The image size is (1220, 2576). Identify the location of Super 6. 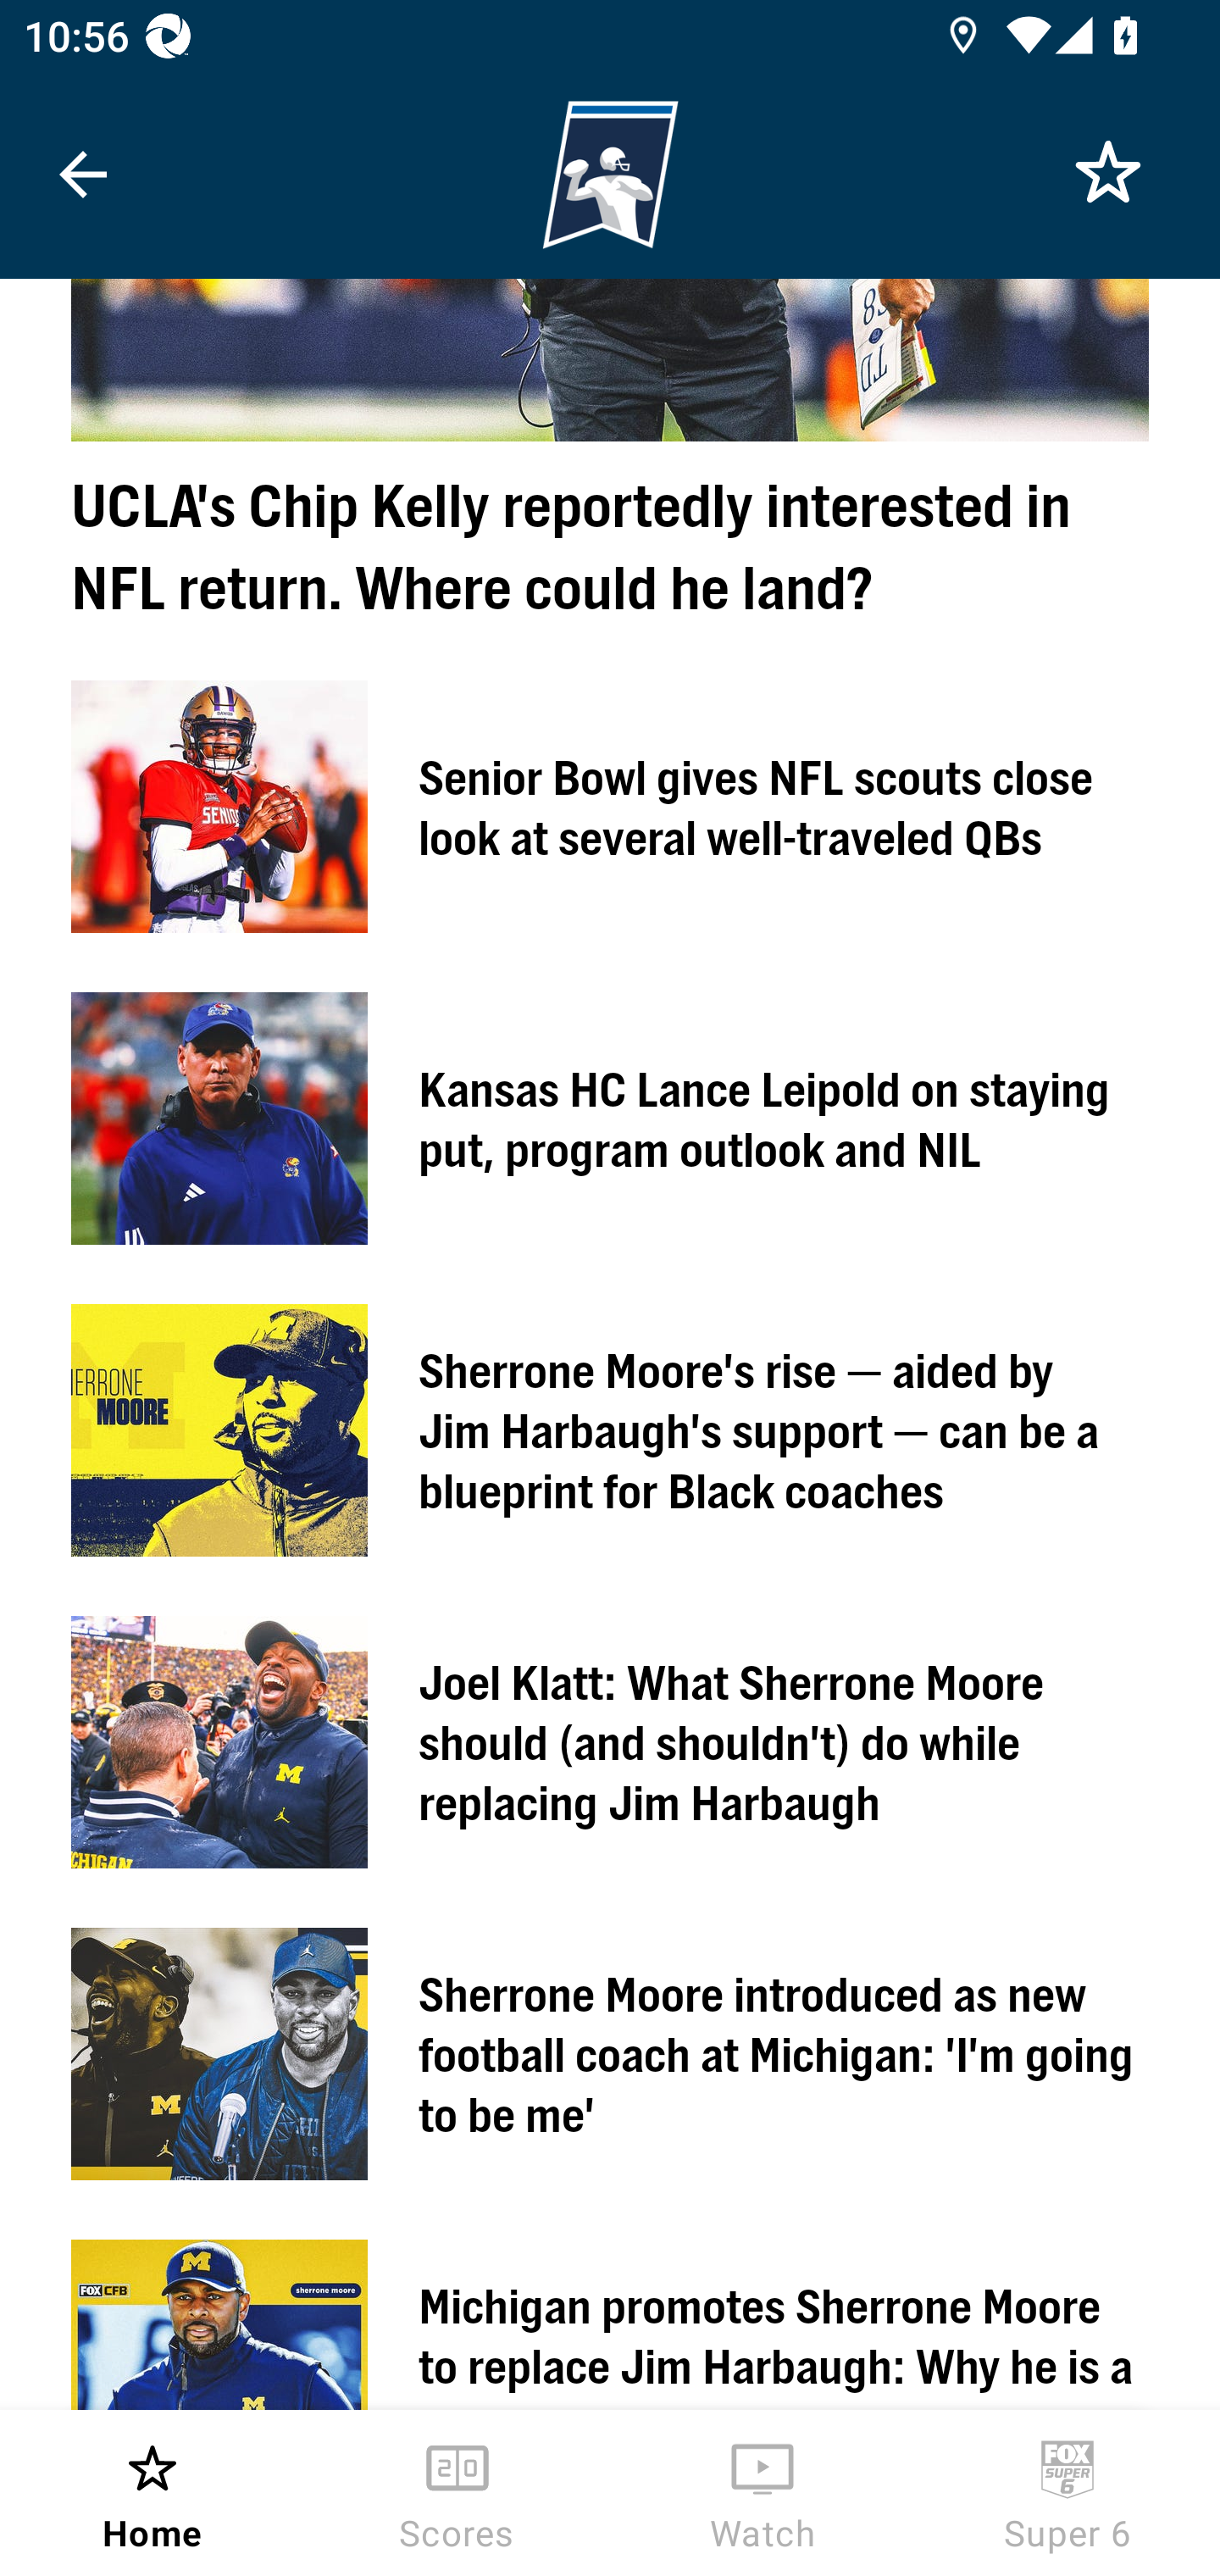
(1067, 2493).